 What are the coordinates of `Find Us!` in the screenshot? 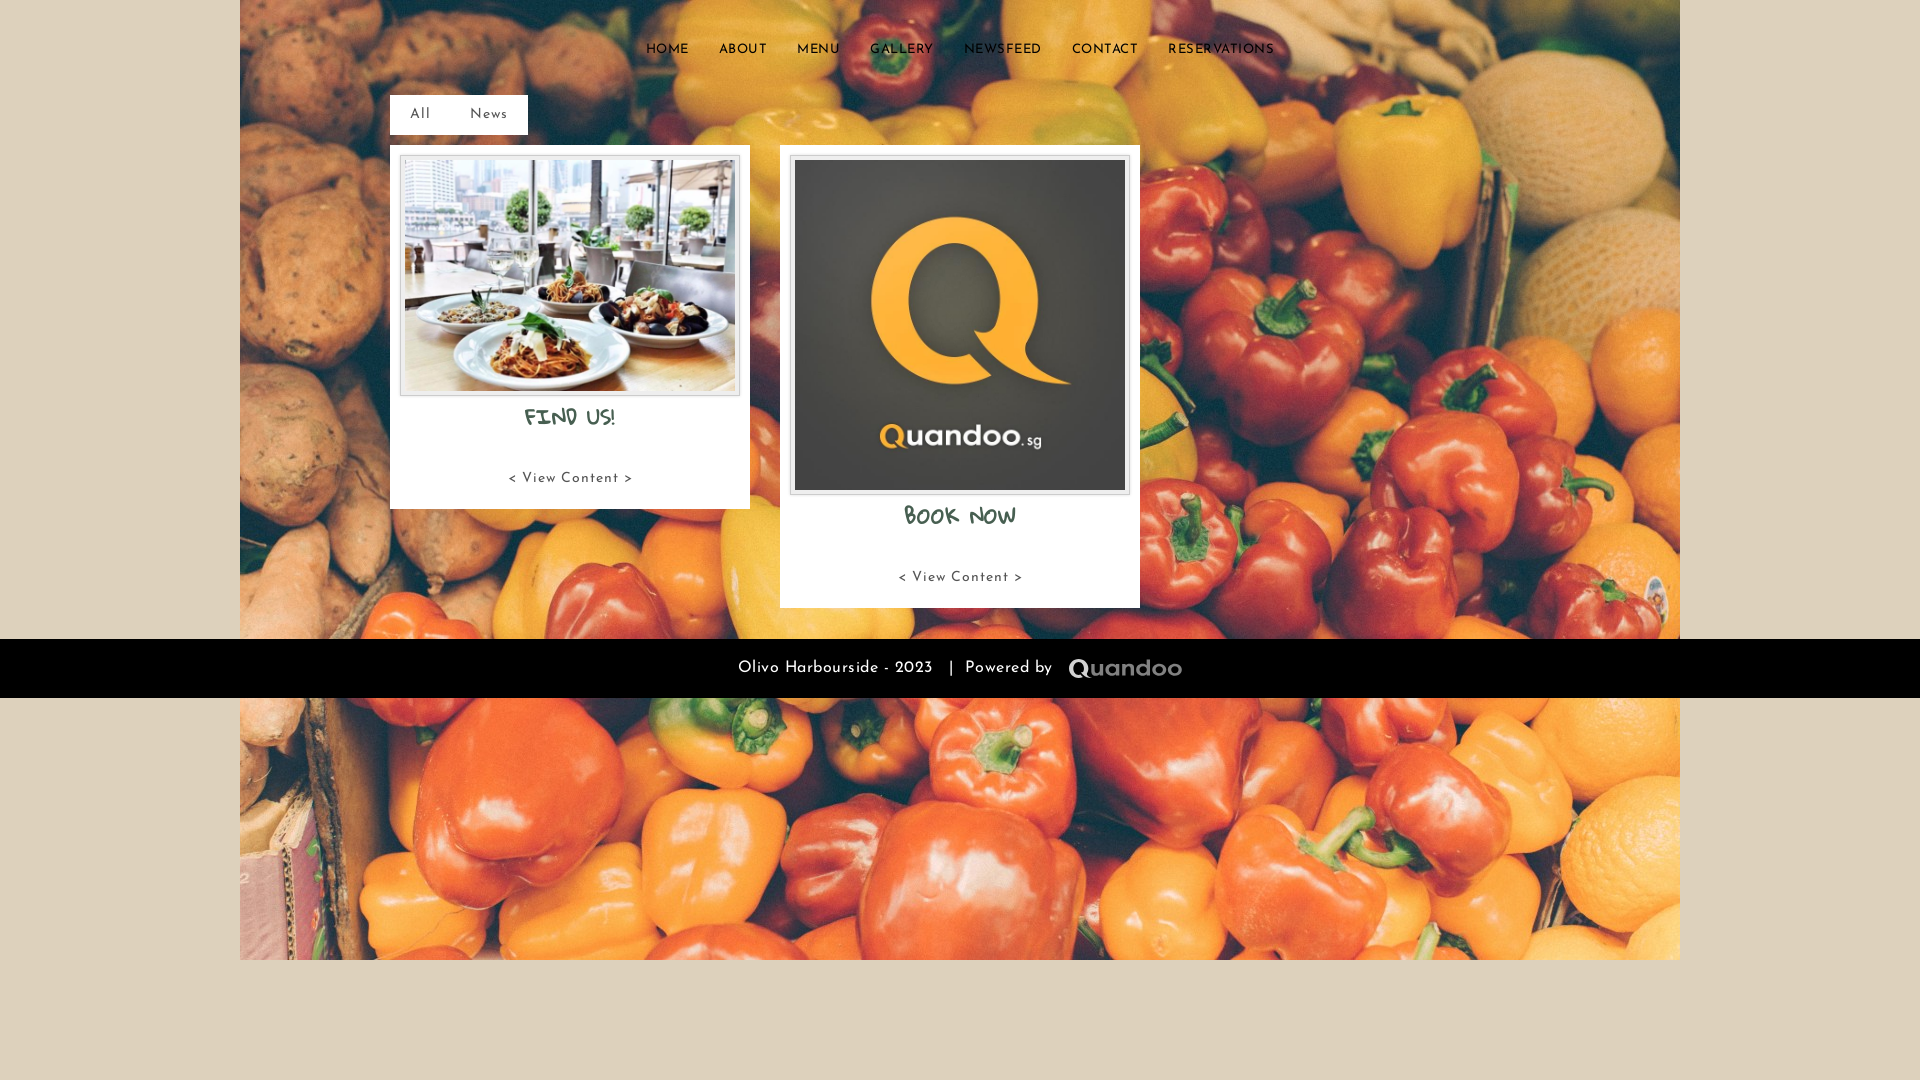 It's located at (570, 276).